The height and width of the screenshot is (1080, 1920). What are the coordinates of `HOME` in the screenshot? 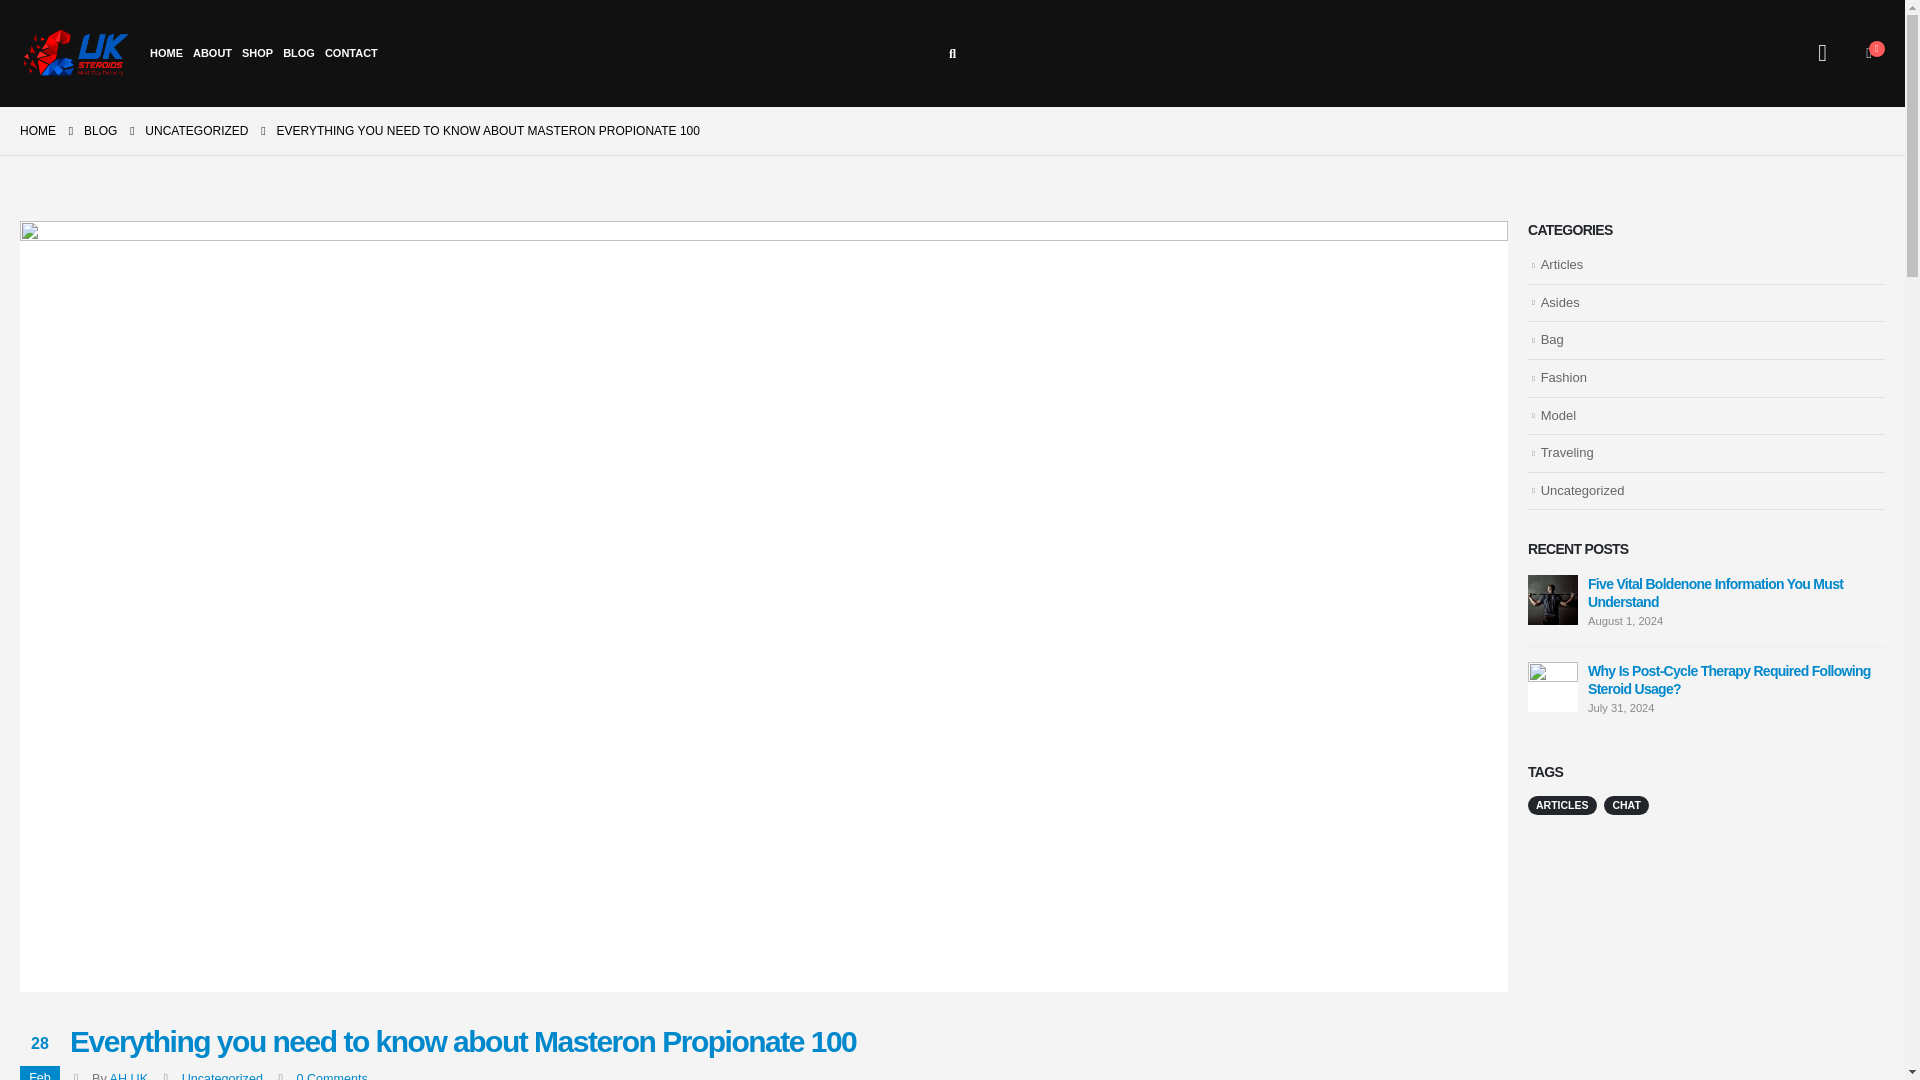 It's located at (37, 130).